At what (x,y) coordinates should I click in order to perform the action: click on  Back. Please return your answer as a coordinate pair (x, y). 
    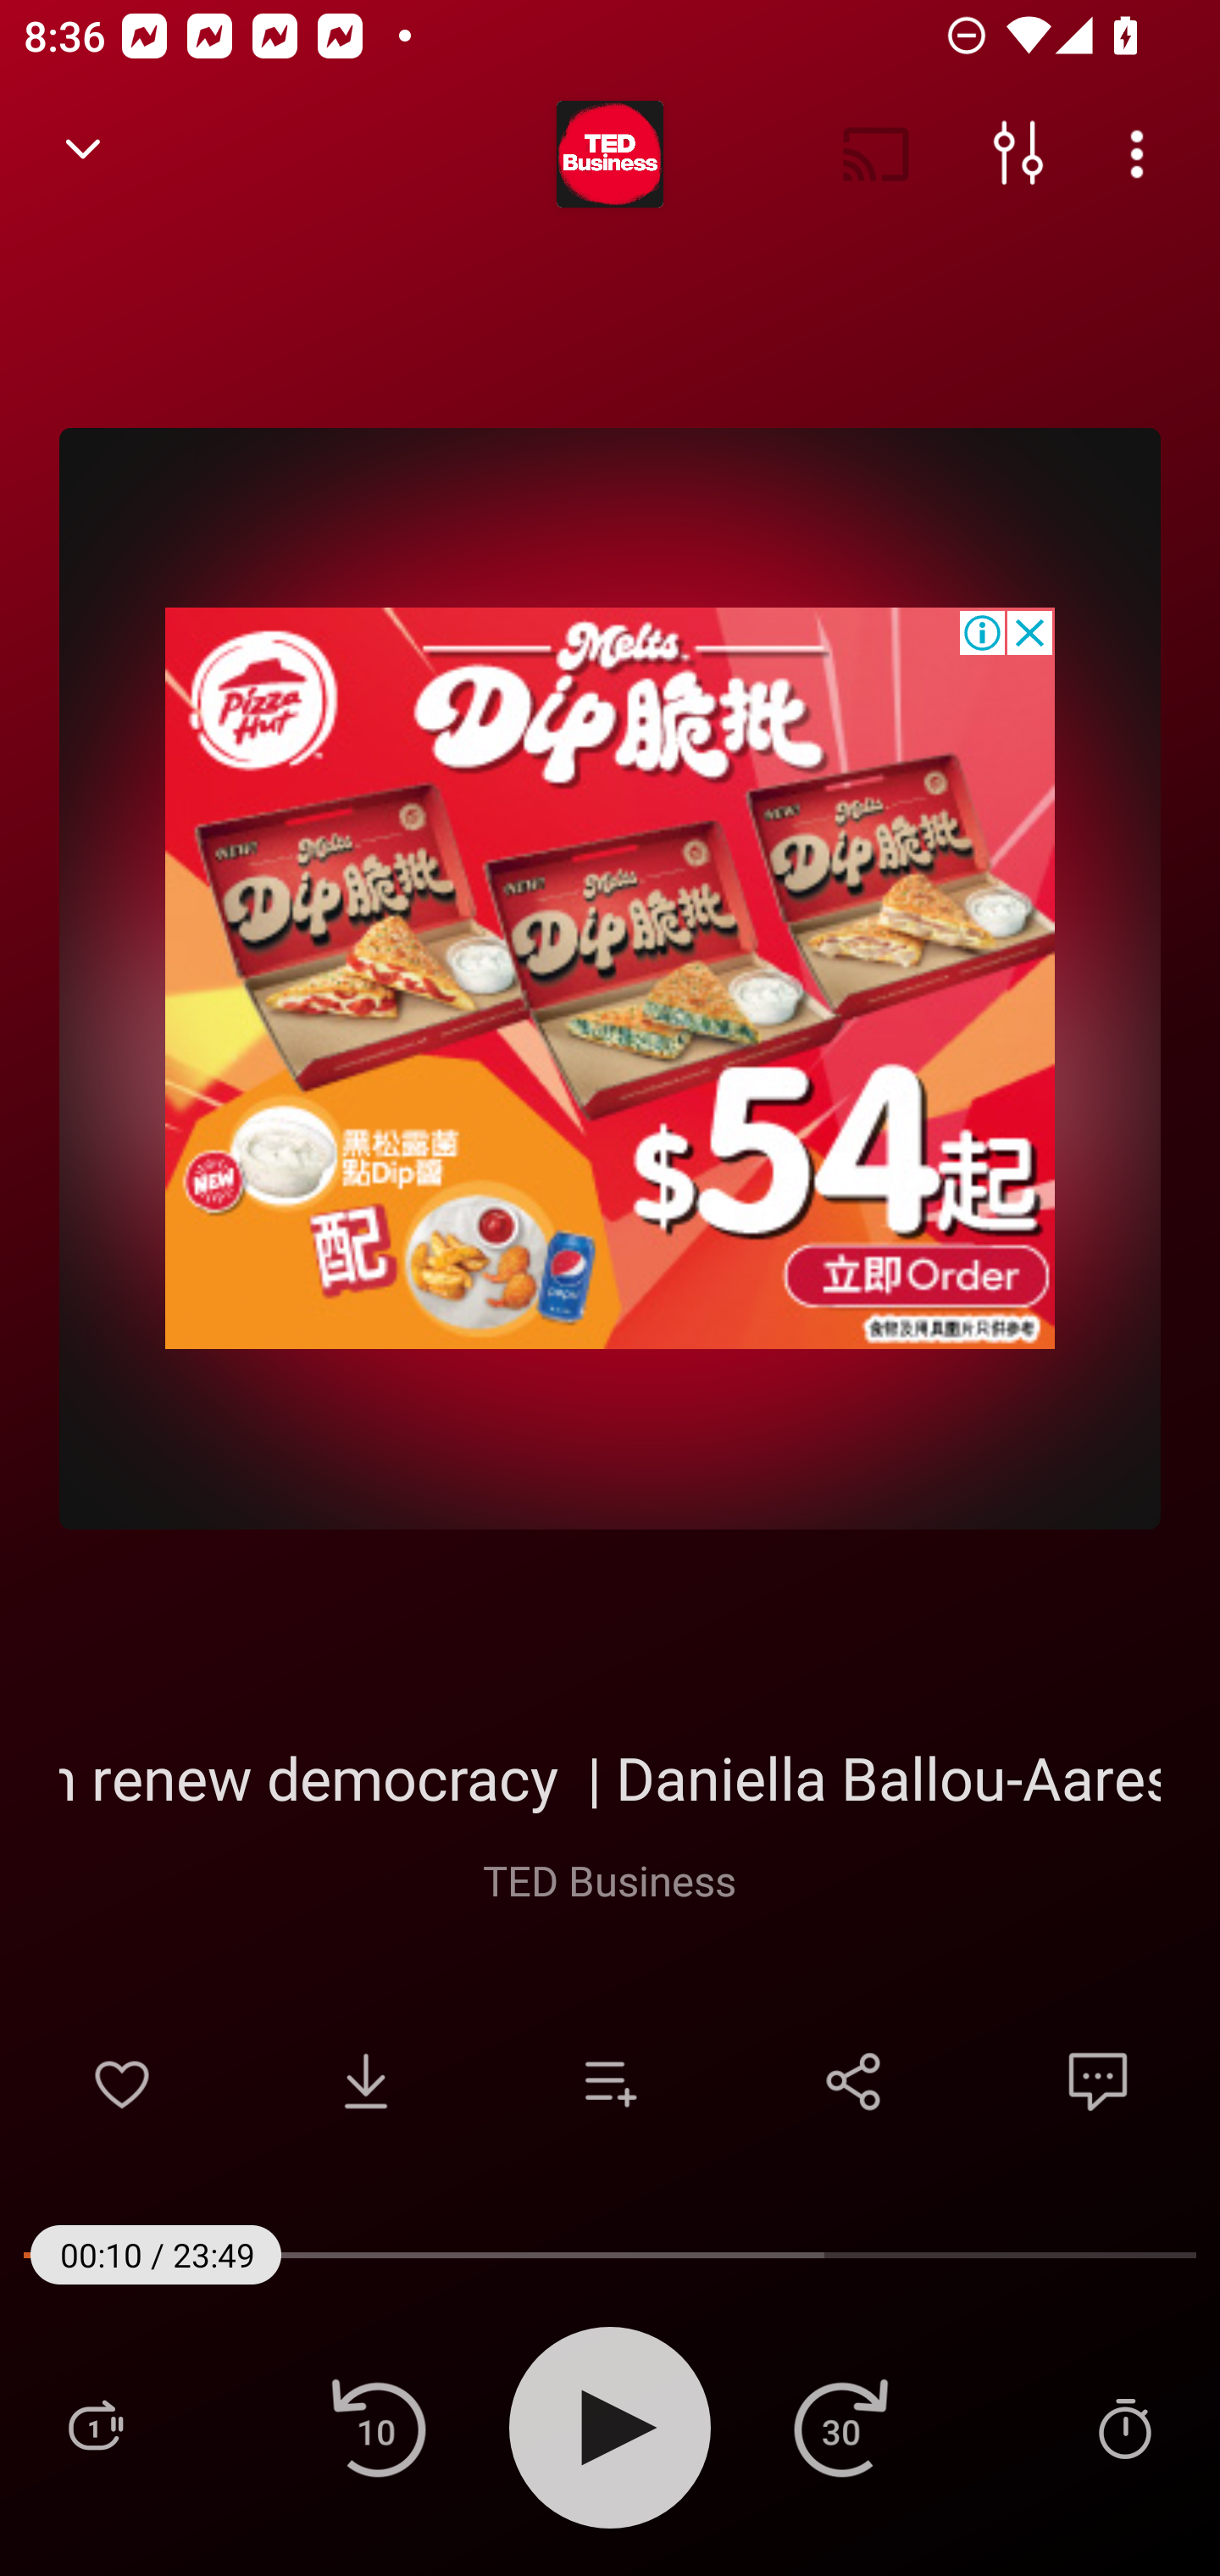
    Looking at the image, I should click on (83, 154).